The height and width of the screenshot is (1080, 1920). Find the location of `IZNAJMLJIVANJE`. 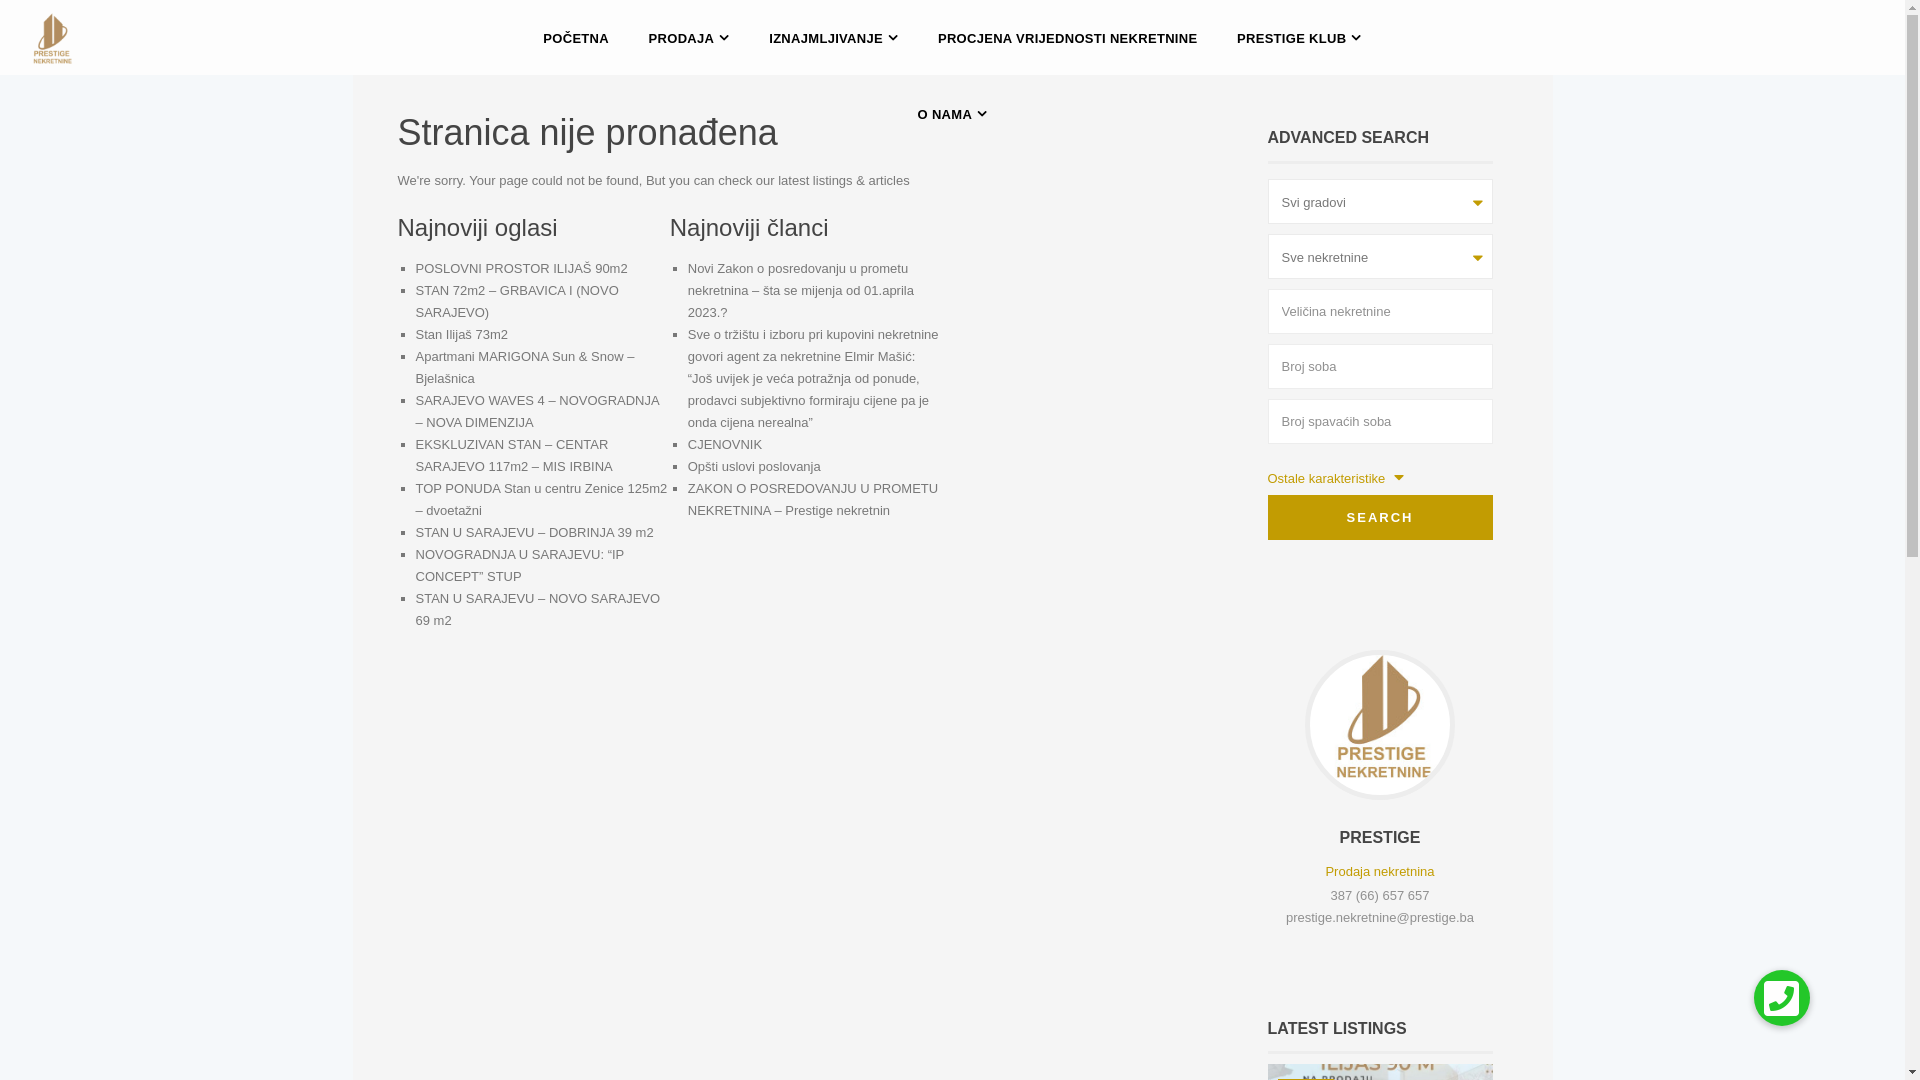

IZNAJMLJIVANJE is located at coordinates (834, 38).